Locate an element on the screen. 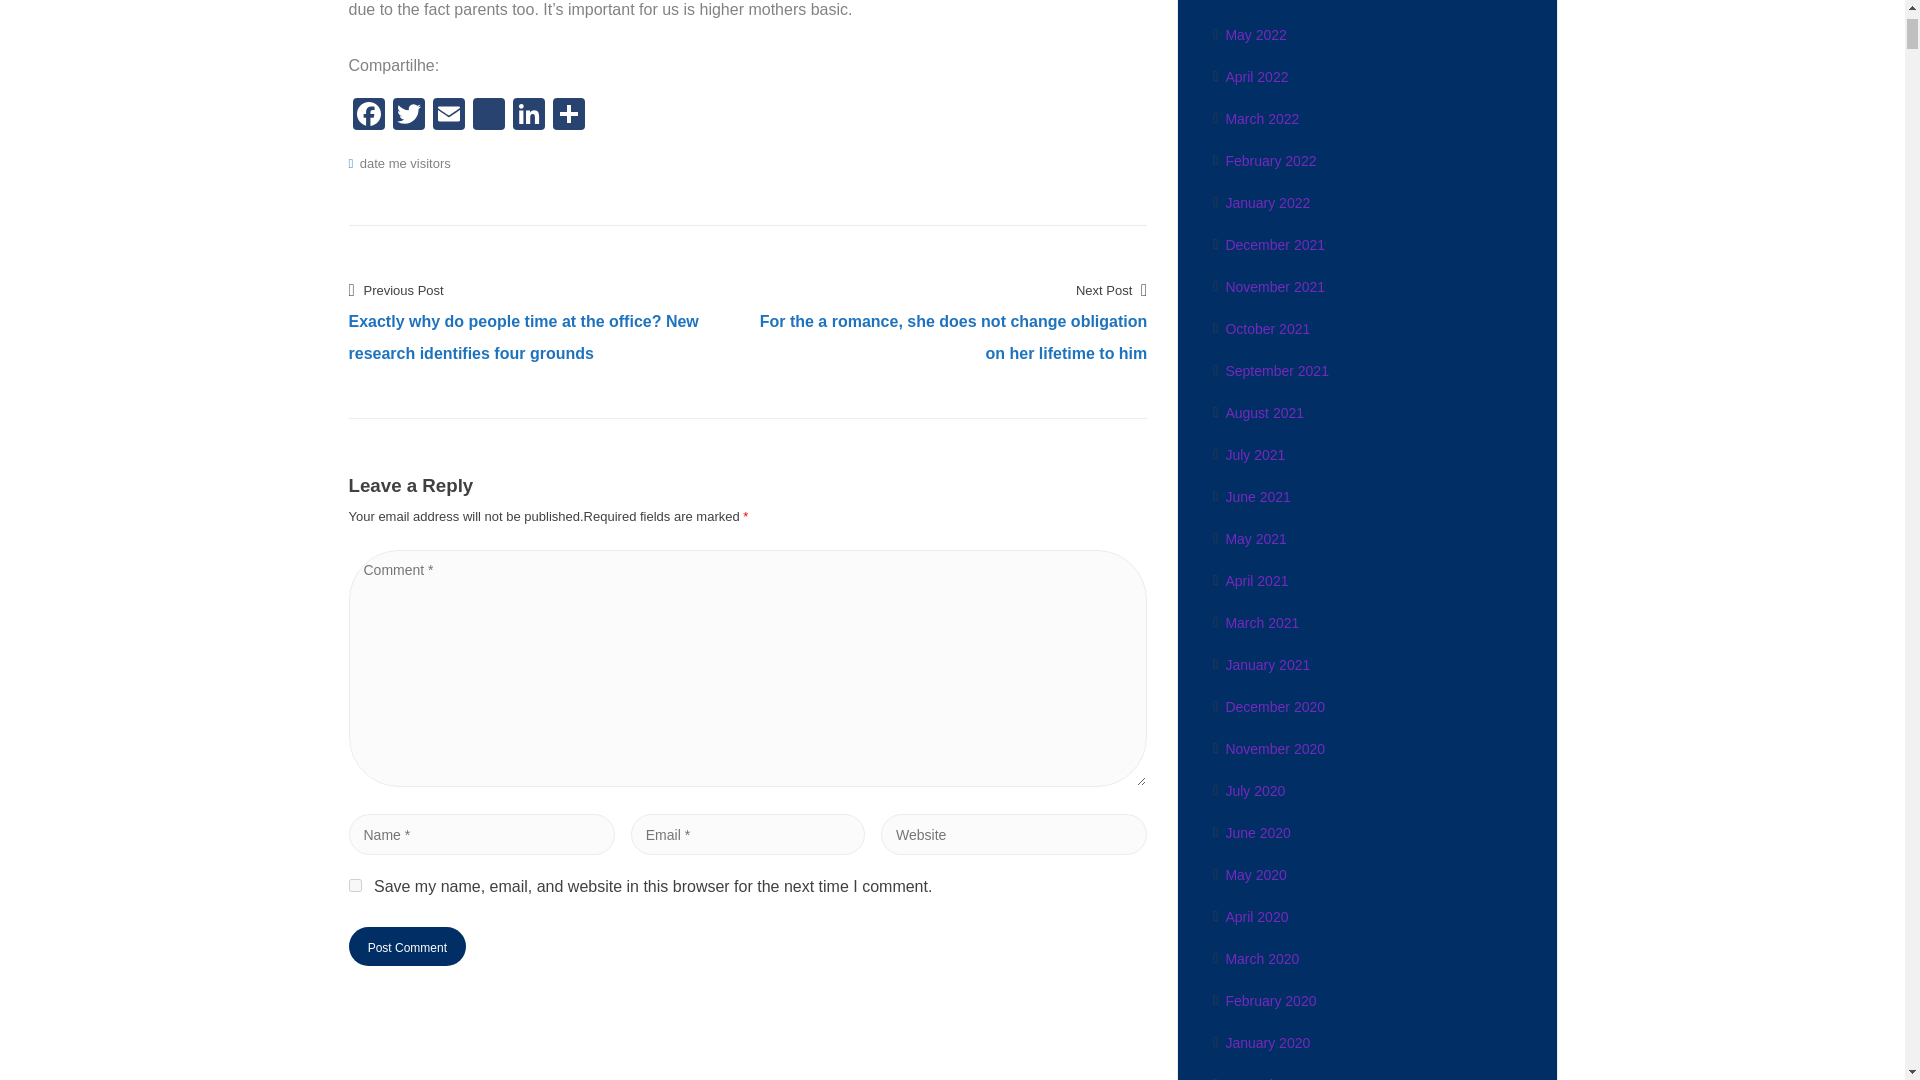 The width and height of the screenshot is (1920, 1080). Post Comment is located at coordinates (406, 946).